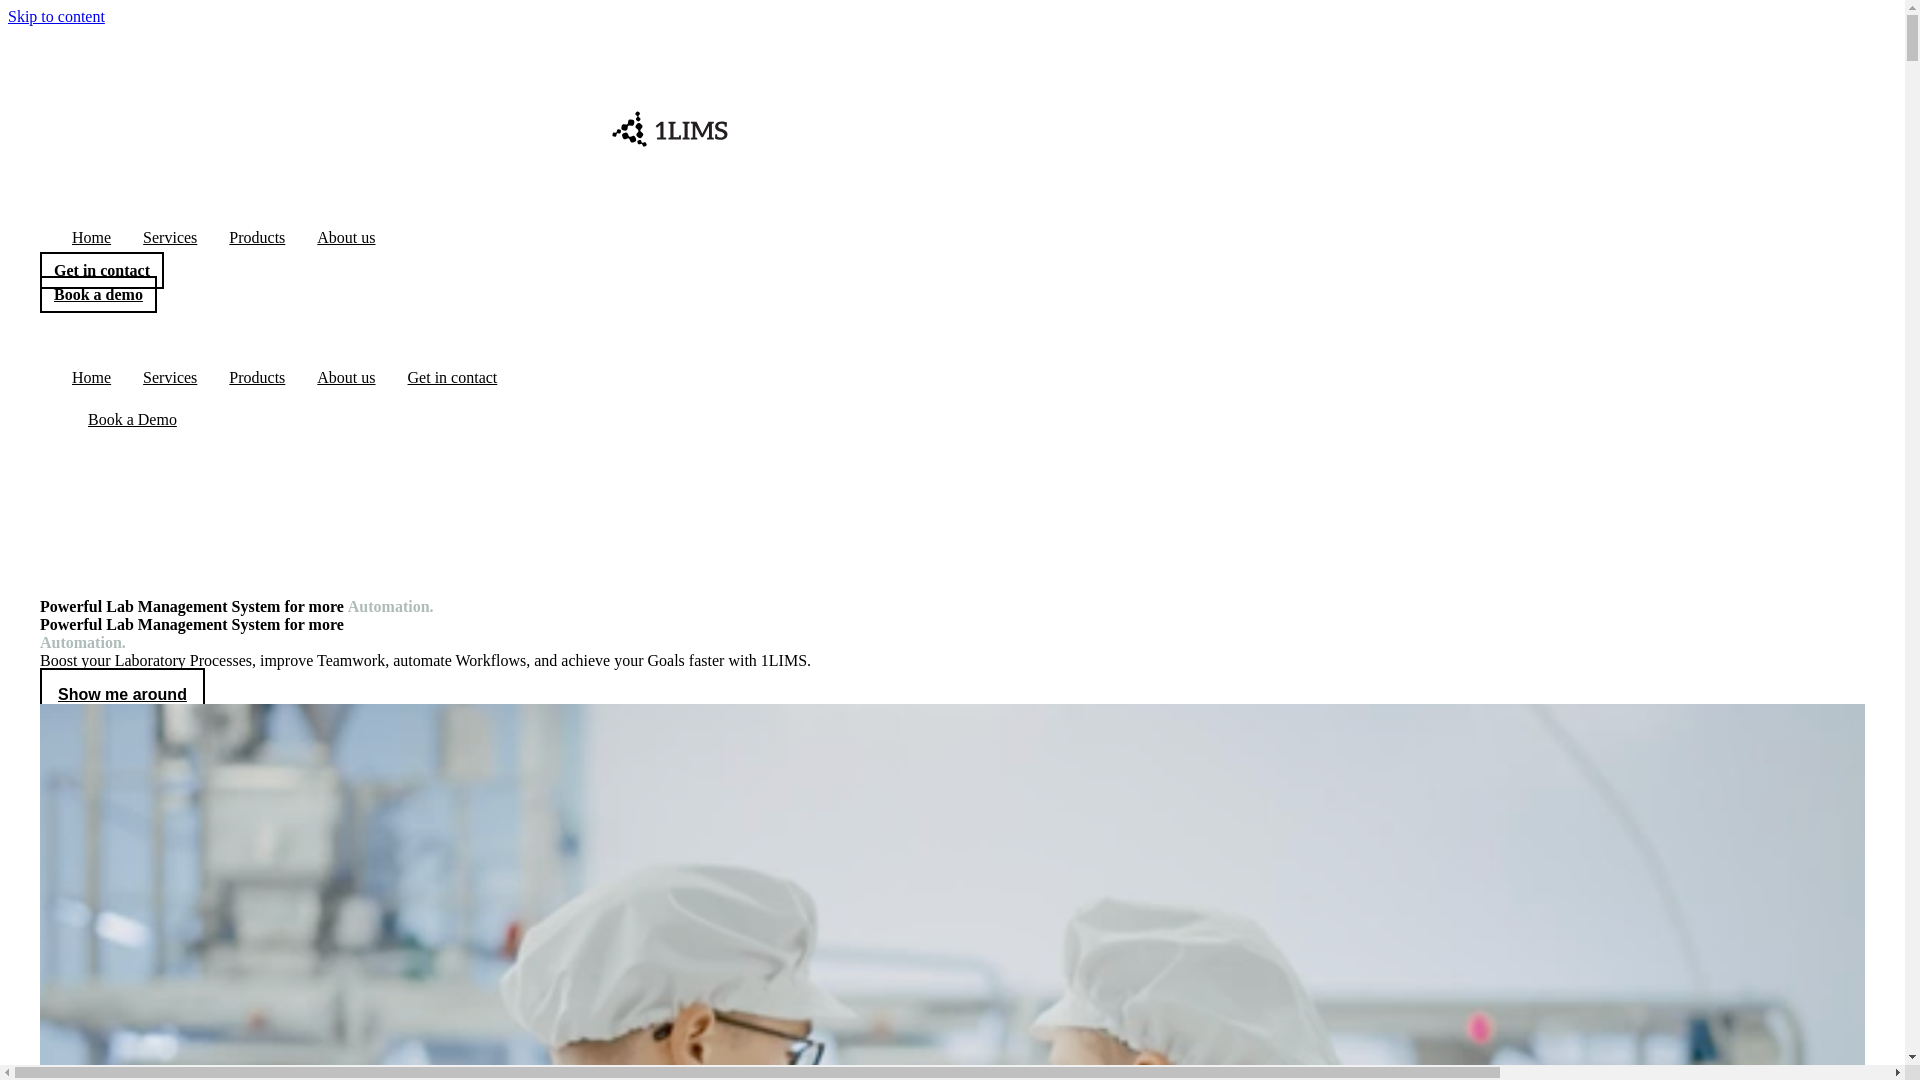 The image size is (1920, 1080). What do you see at coordinates (346, 378) in the screenshot?
I see `About us` at bounding box center [346, 378].